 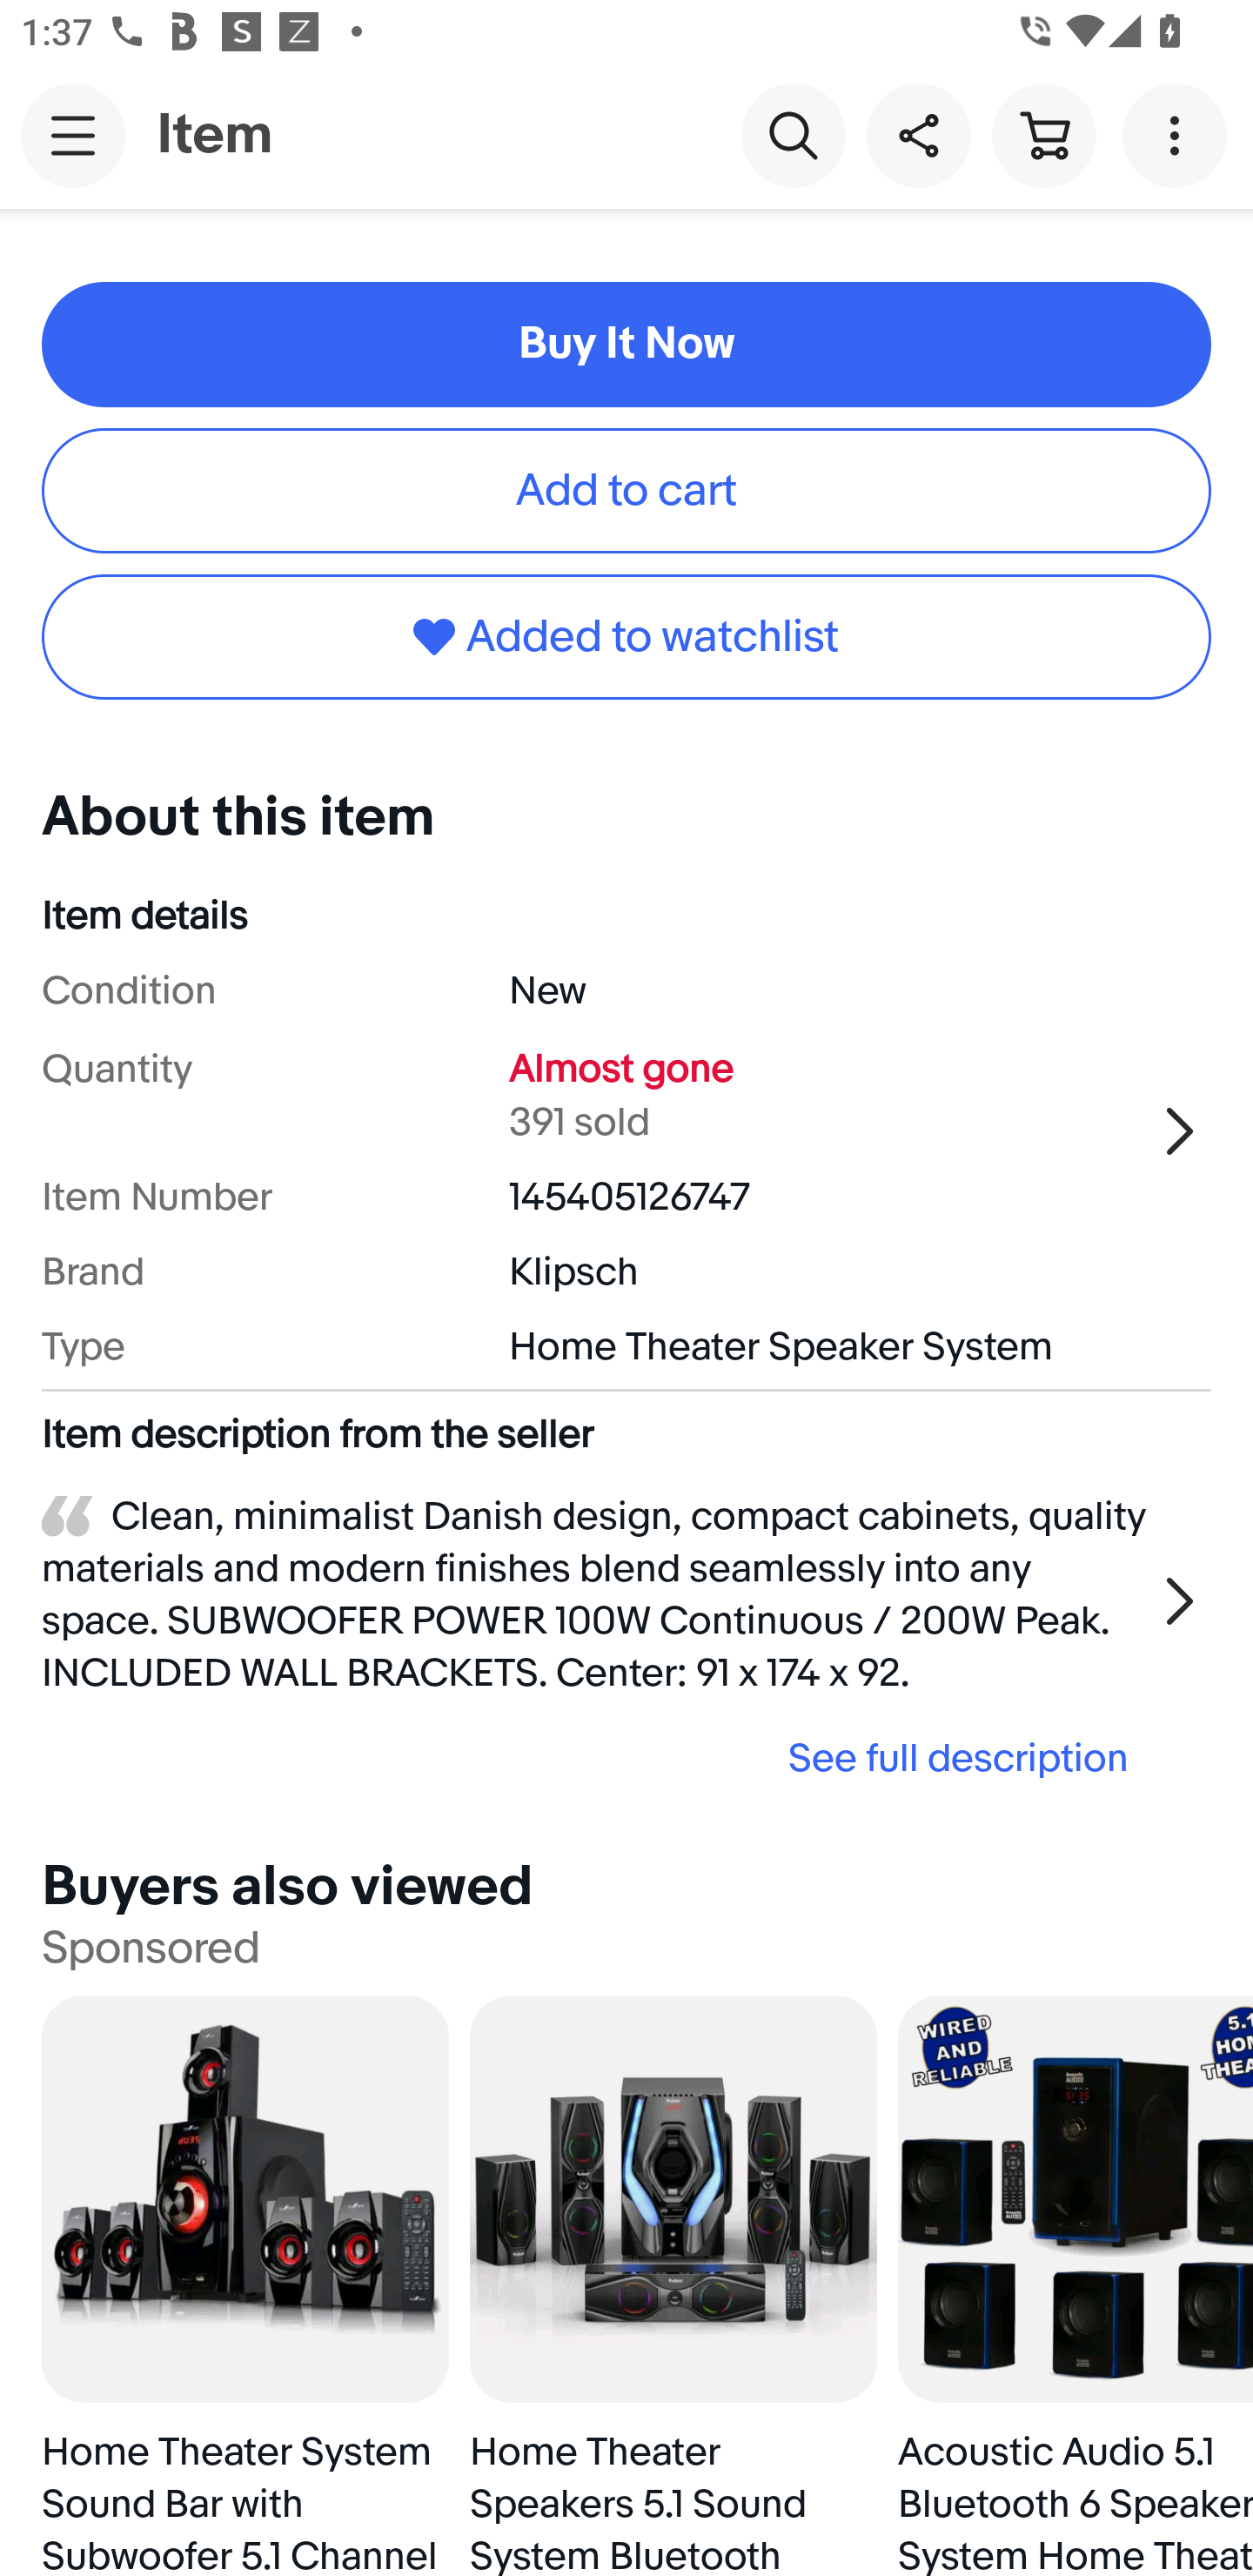 I want to click on See full description, so click(x=595, y=1758).